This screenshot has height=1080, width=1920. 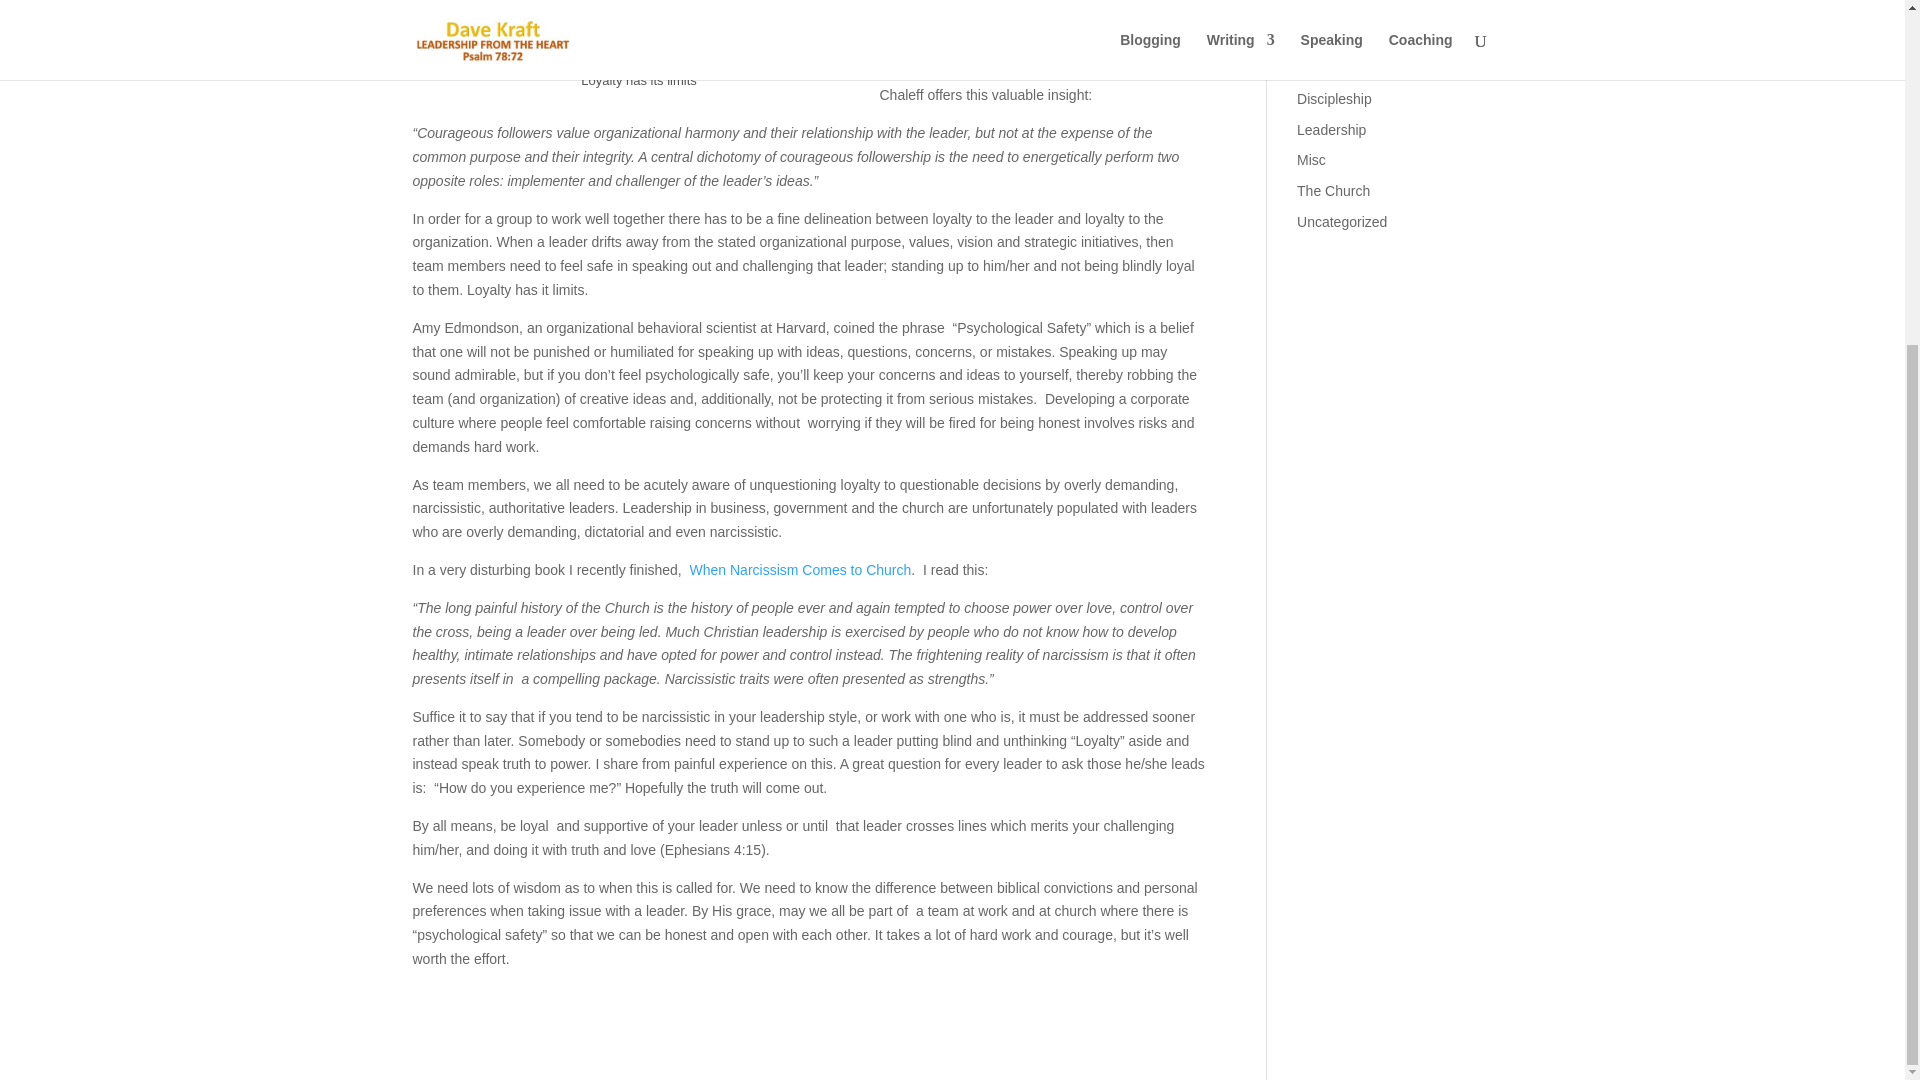 I want to click on Leadership, so click(x=1331, y=130).